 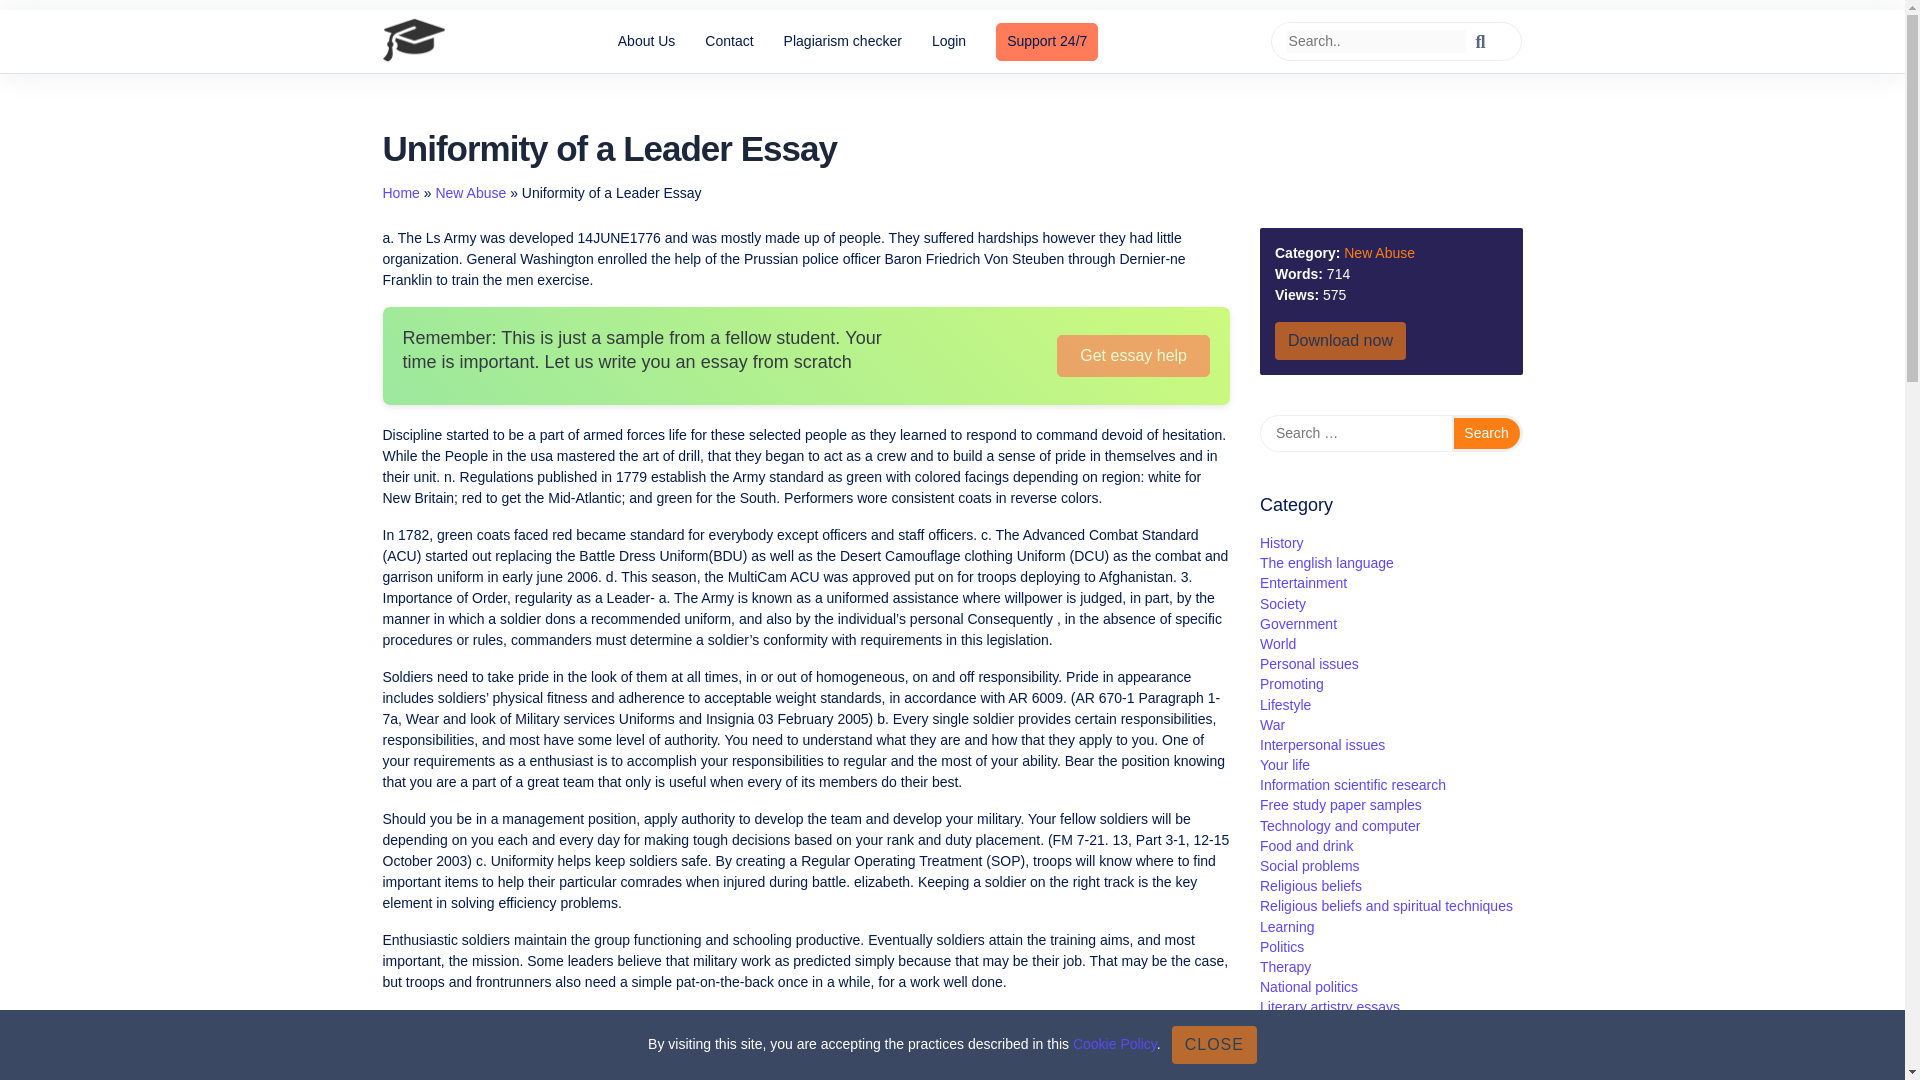 I want to click on History, so click(x=1281, y=542).